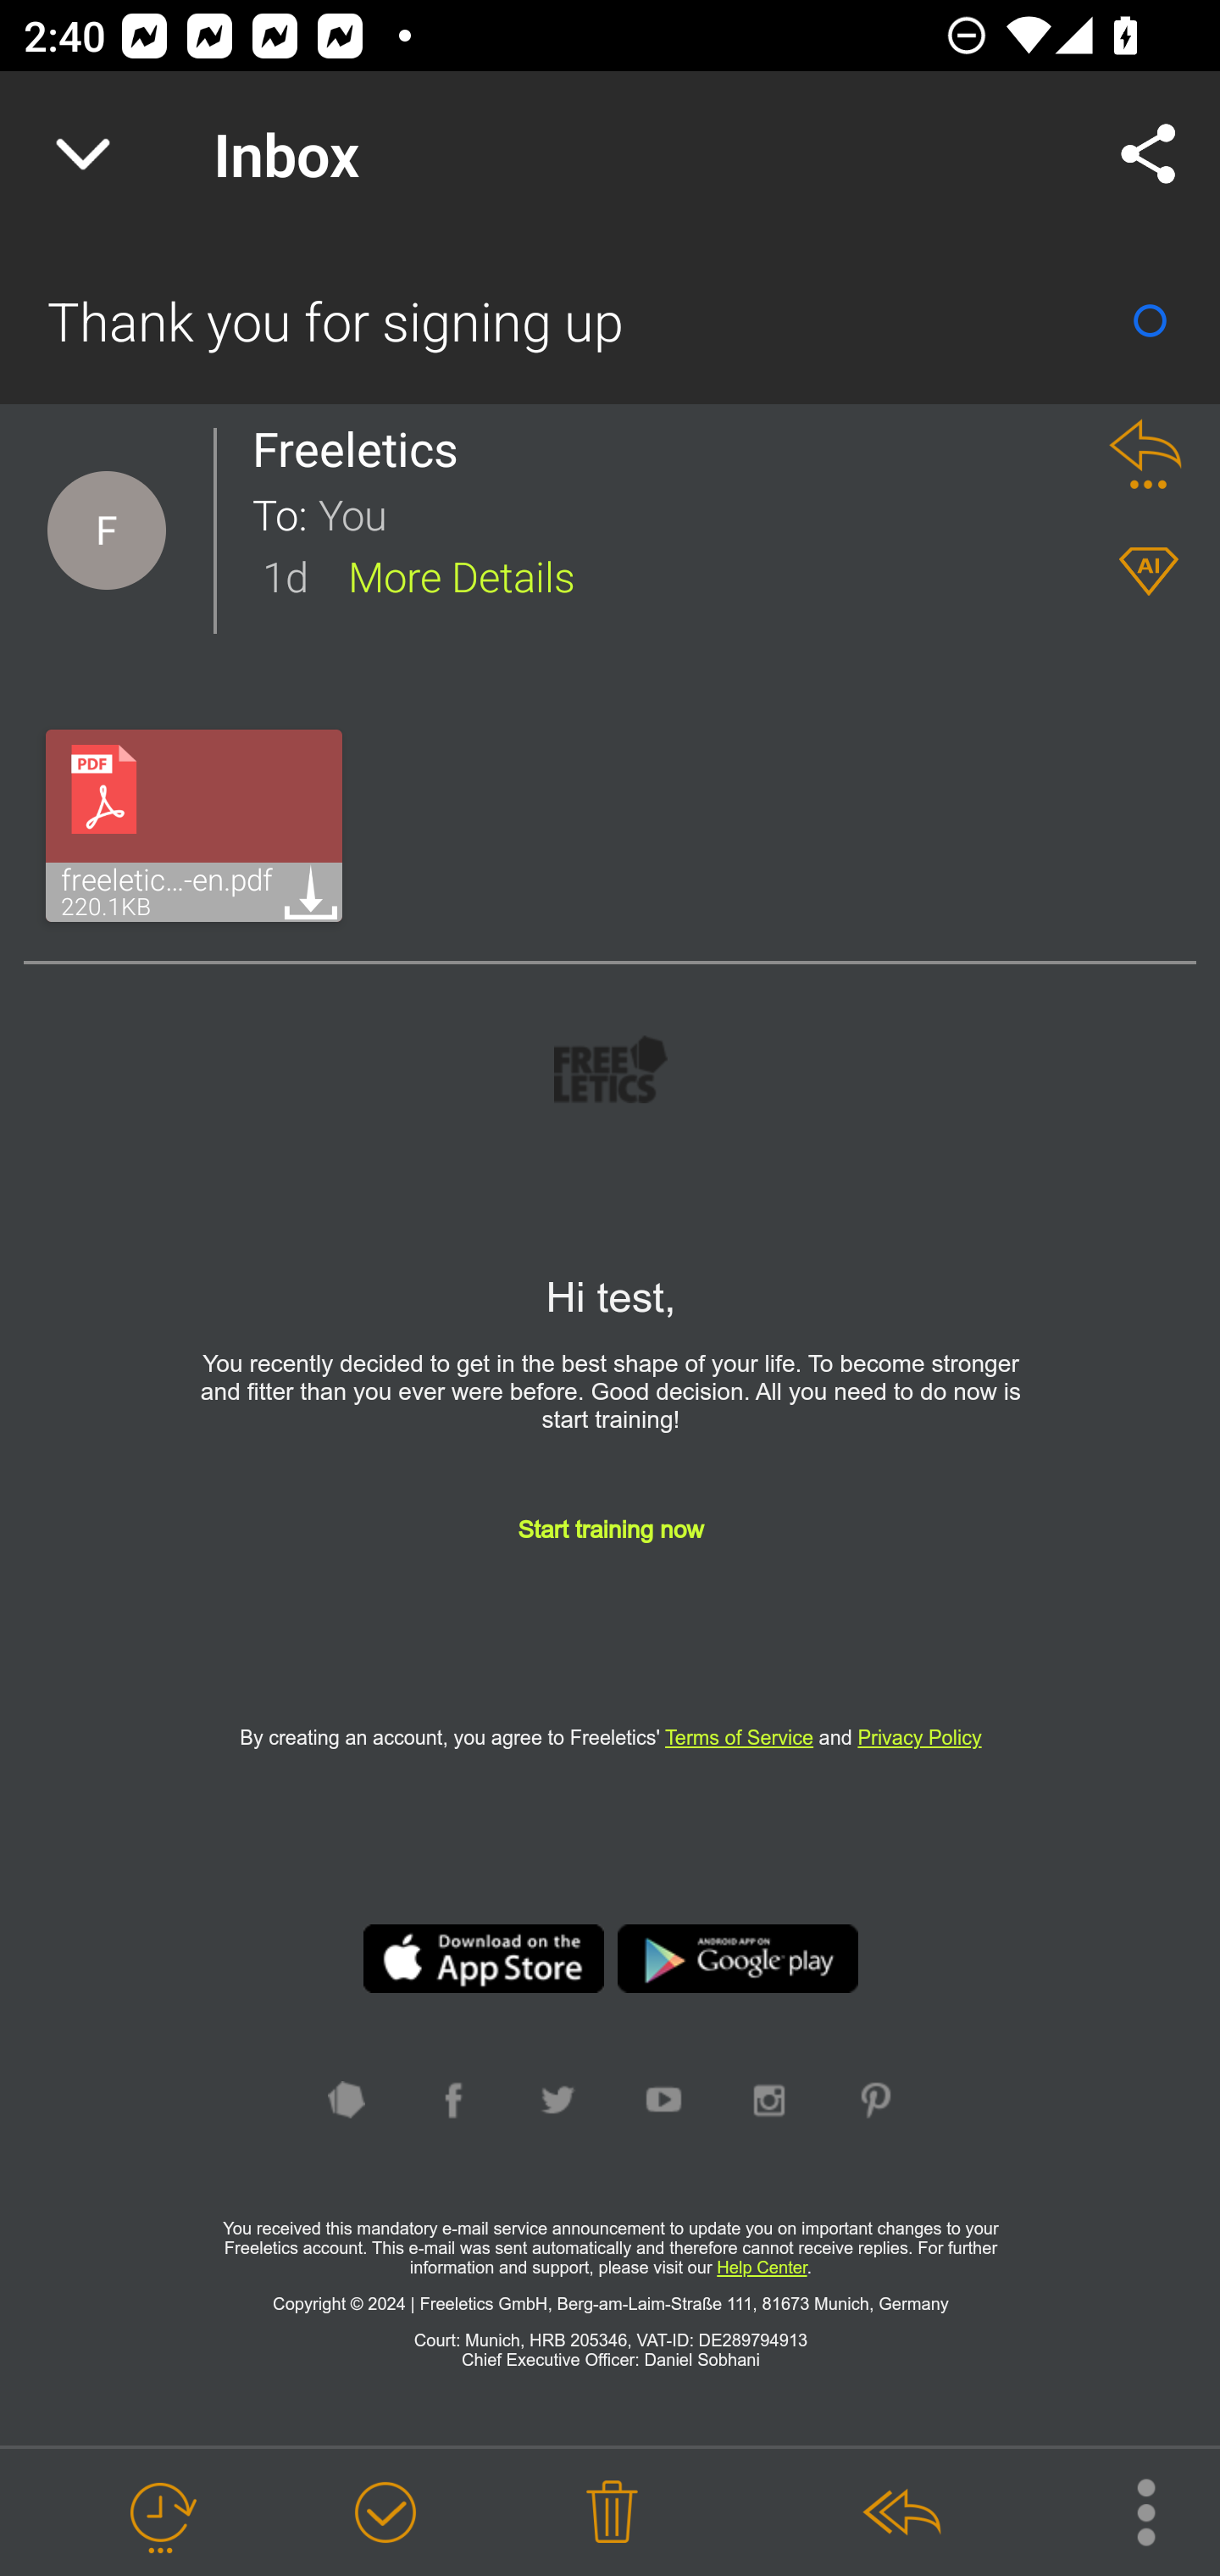 This screenshot has width=1220, height=2576. Describe the element at coordinates (160, 2513) in the screenshot. I see `Snooze` at that location.